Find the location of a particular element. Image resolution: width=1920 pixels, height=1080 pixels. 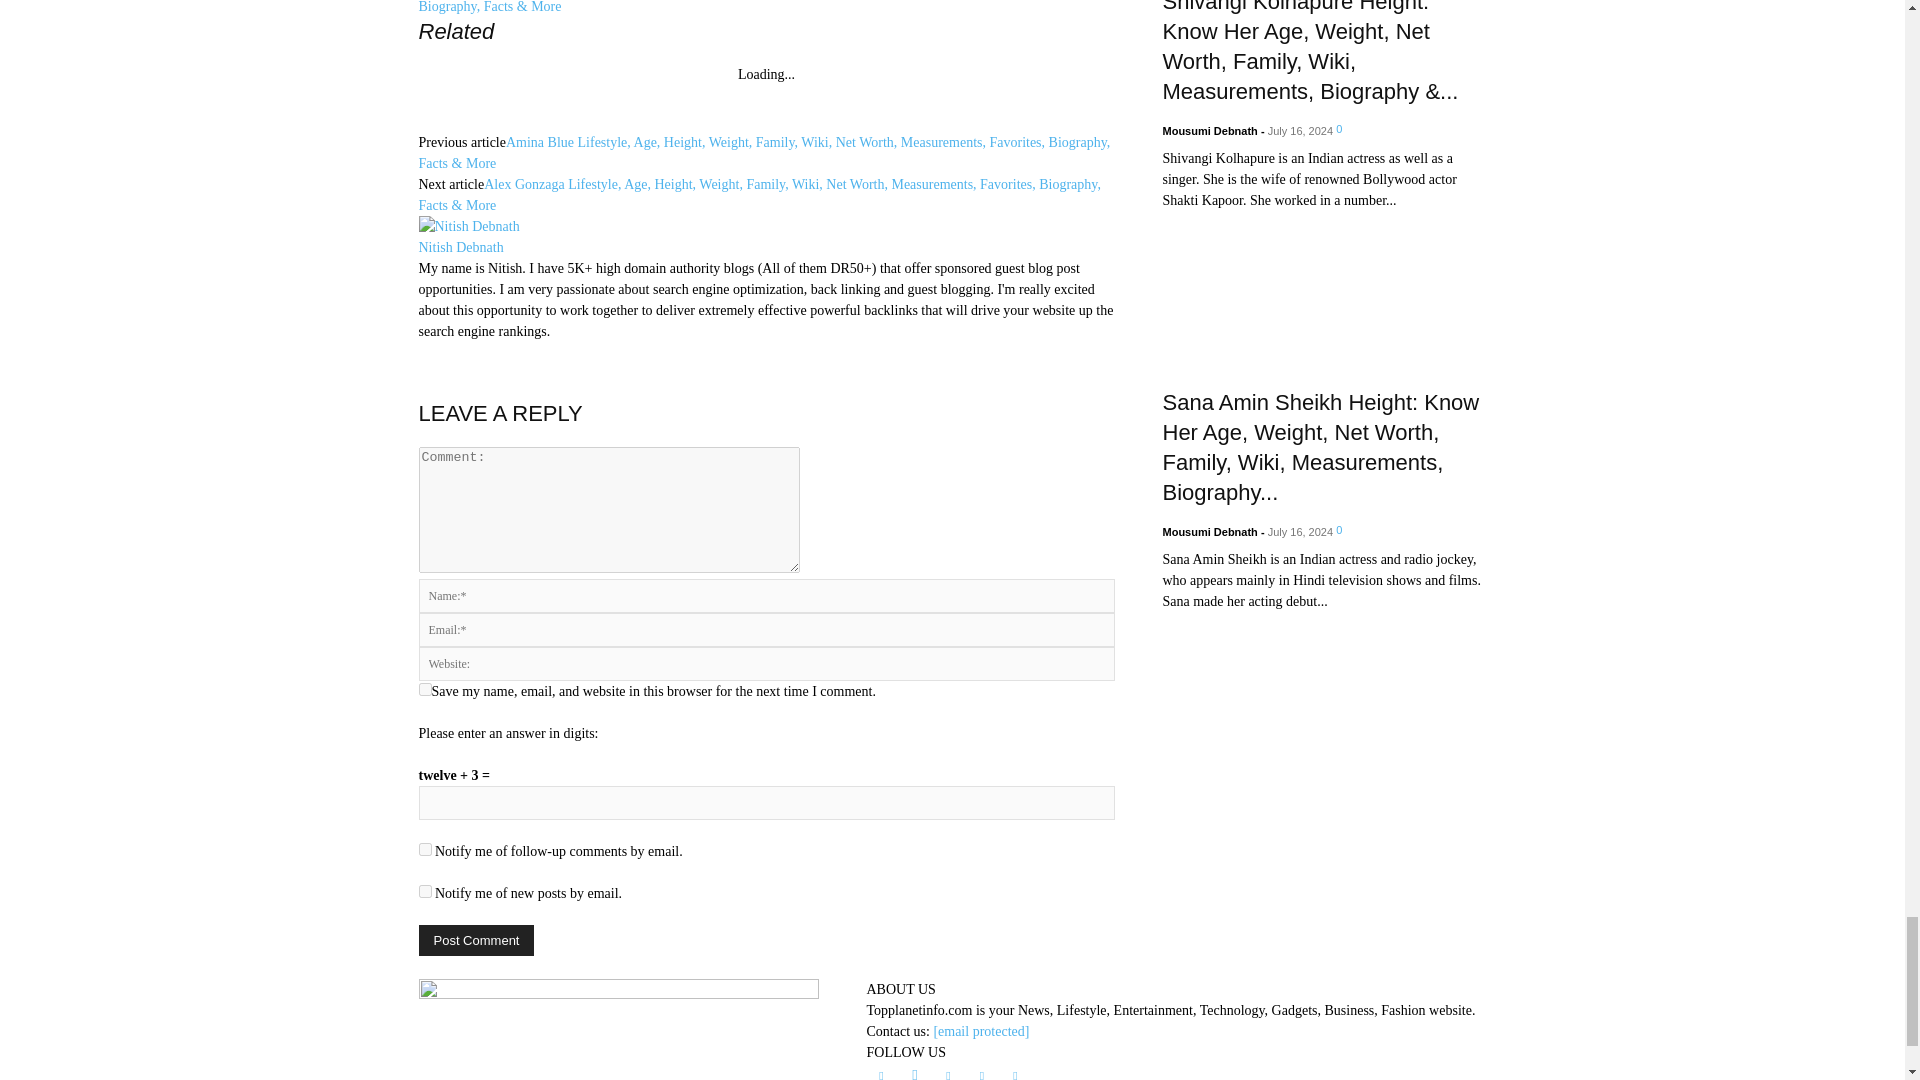

yes is located at coordinates (424, 688).